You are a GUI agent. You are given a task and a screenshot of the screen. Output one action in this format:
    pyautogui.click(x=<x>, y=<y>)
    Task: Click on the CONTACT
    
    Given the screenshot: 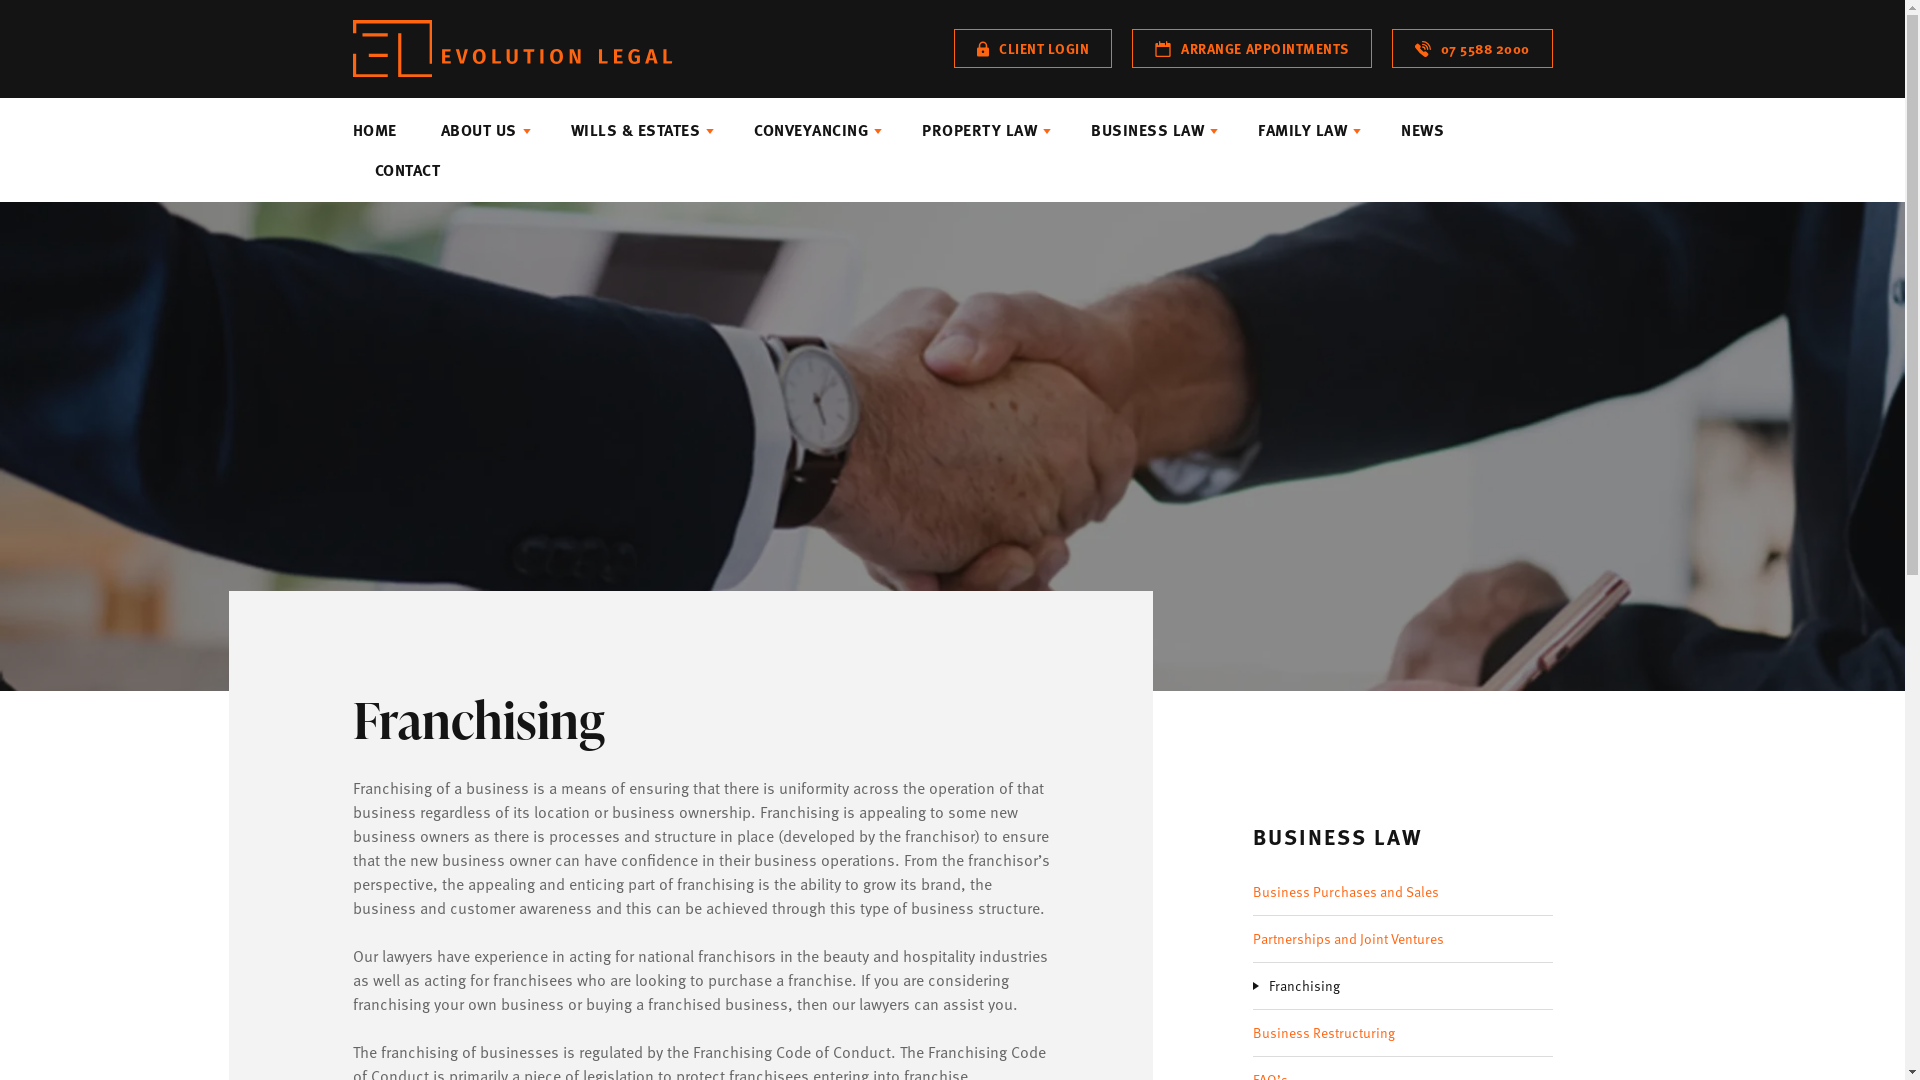 What is the action you would take?
    pyautogui.click(x=396, y=170)
    